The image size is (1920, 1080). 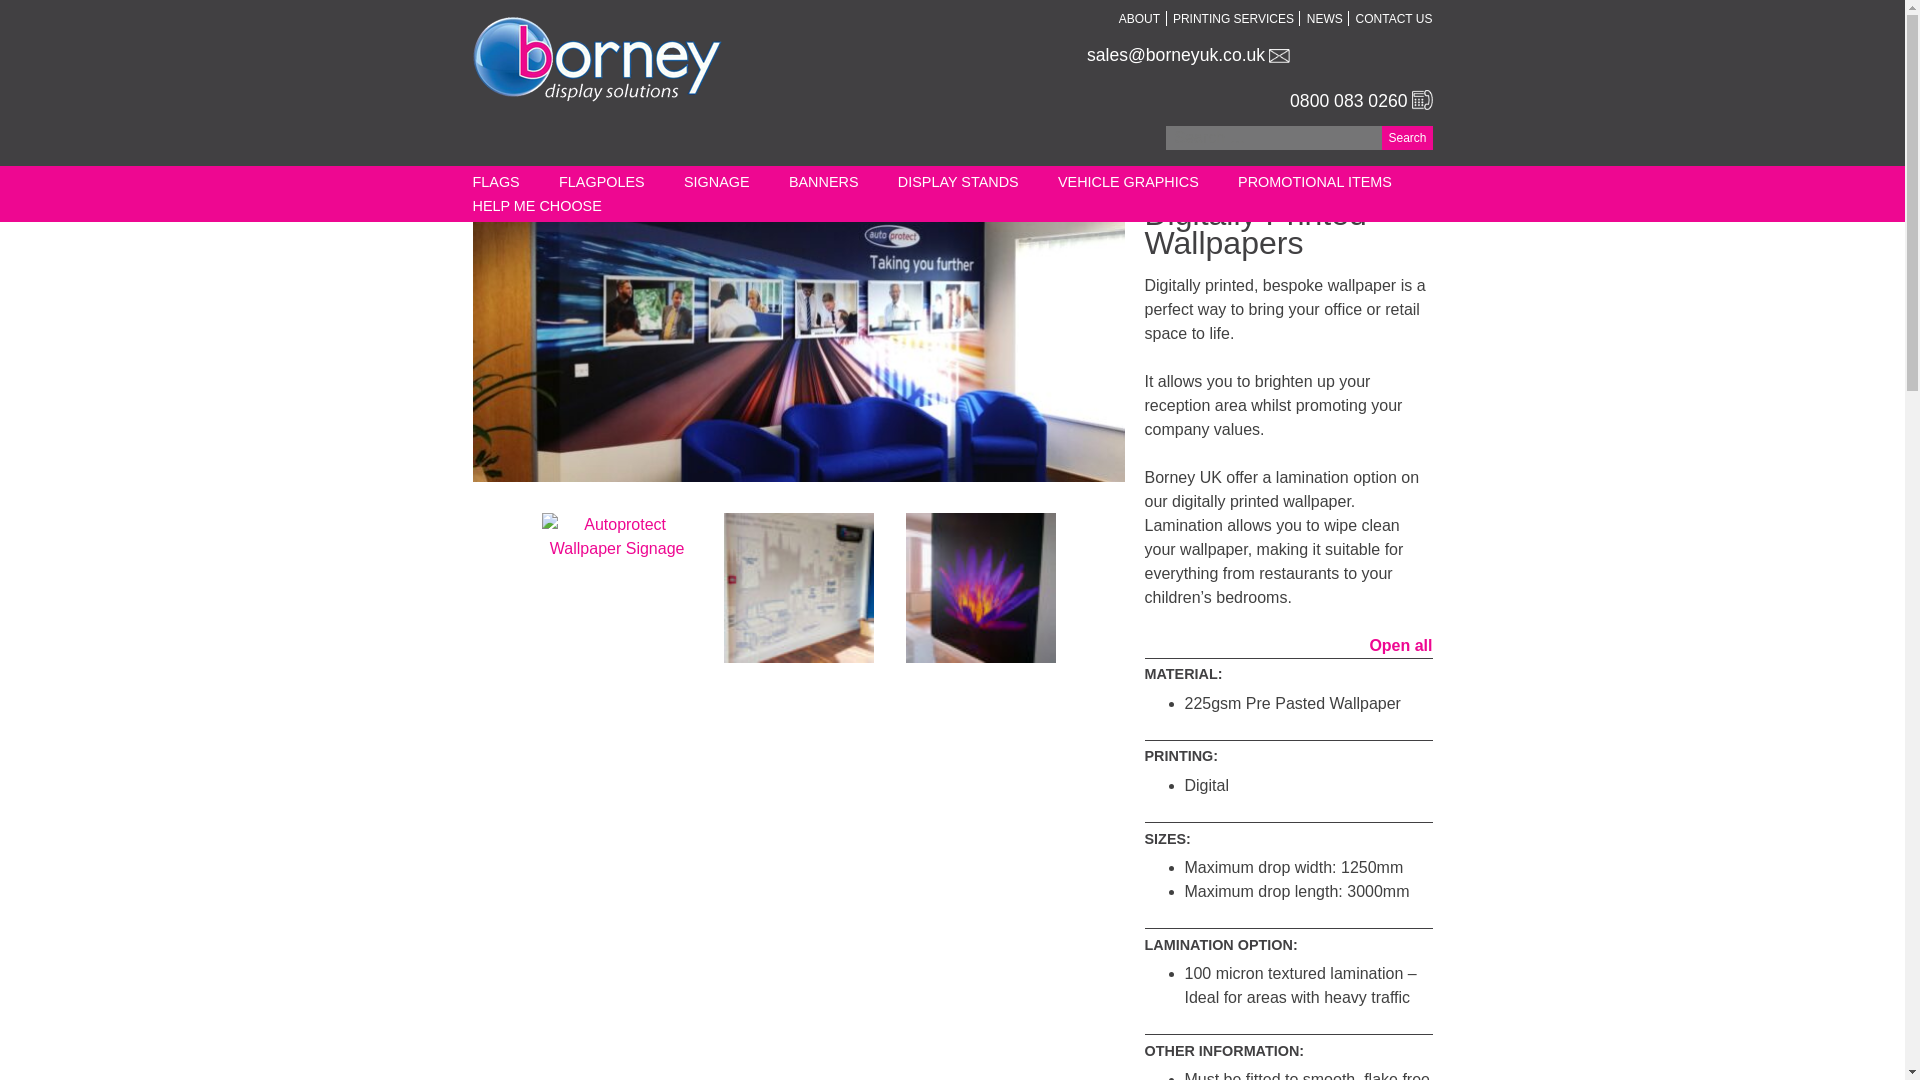 What do you see at coordinates (958, 182) in the screenshot?
I see `DISPLAY STANDS` at bounding box center [958, 182].